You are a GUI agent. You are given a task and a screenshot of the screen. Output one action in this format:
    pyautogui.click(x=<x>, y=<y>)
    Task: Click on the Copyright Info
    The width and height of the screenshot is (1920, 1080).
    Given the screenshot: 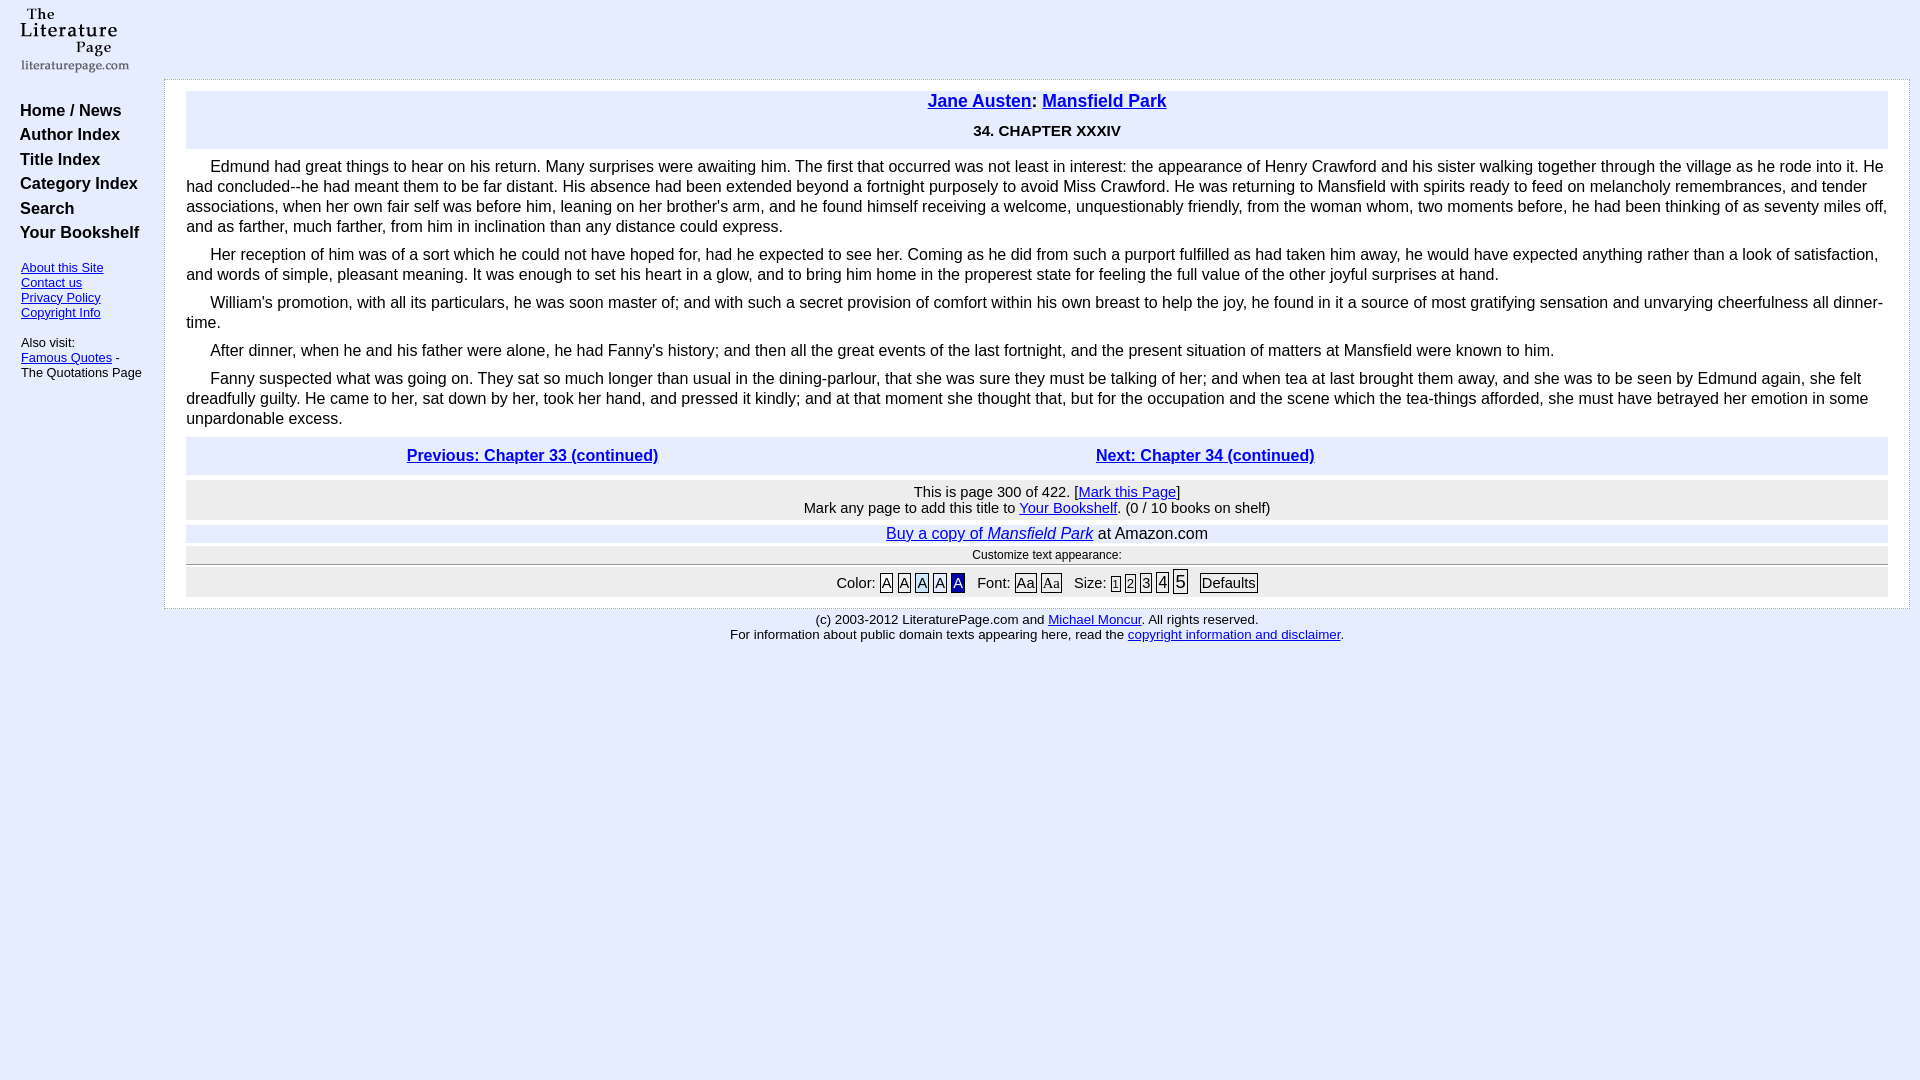 What is the action you would take?
    pyautogui.click(x=61, y=312)
    